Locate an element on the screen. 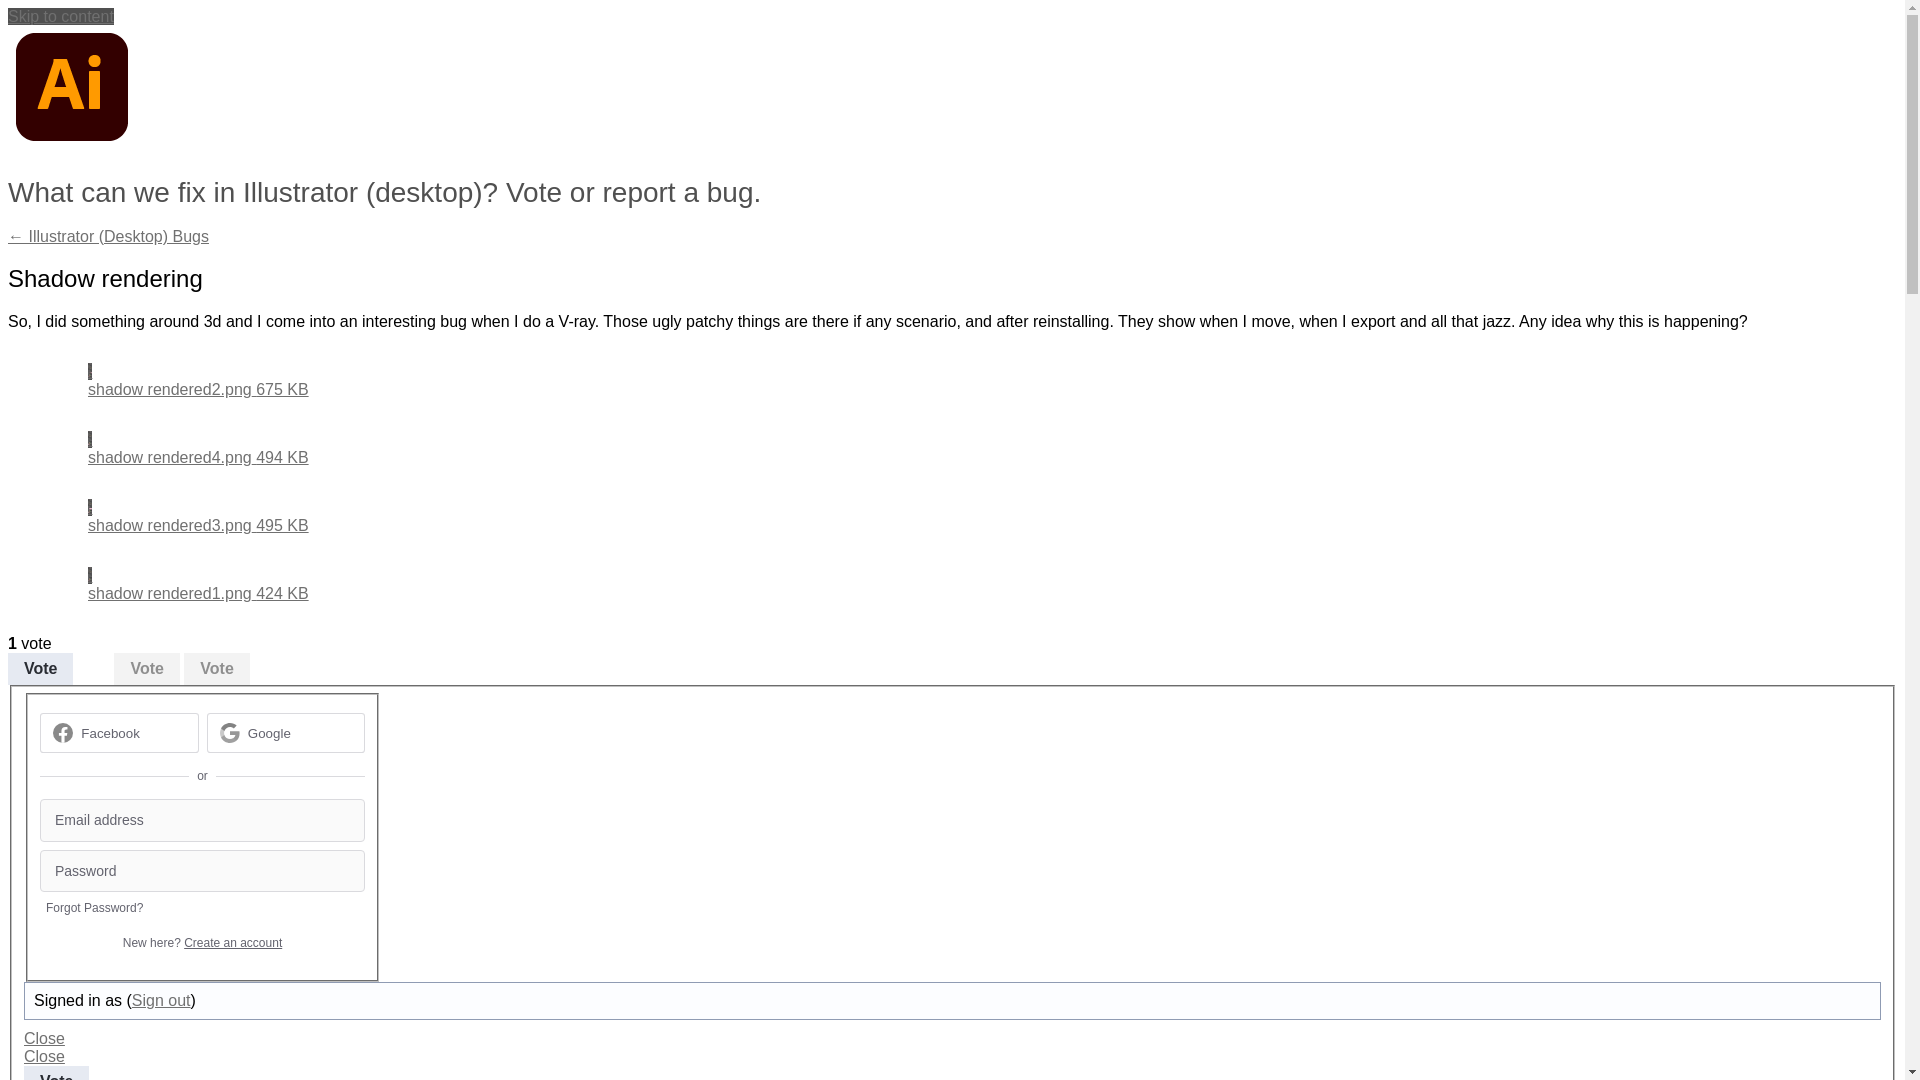    shadow rendered1.png 424 KB is located at coordinates (198, 584).